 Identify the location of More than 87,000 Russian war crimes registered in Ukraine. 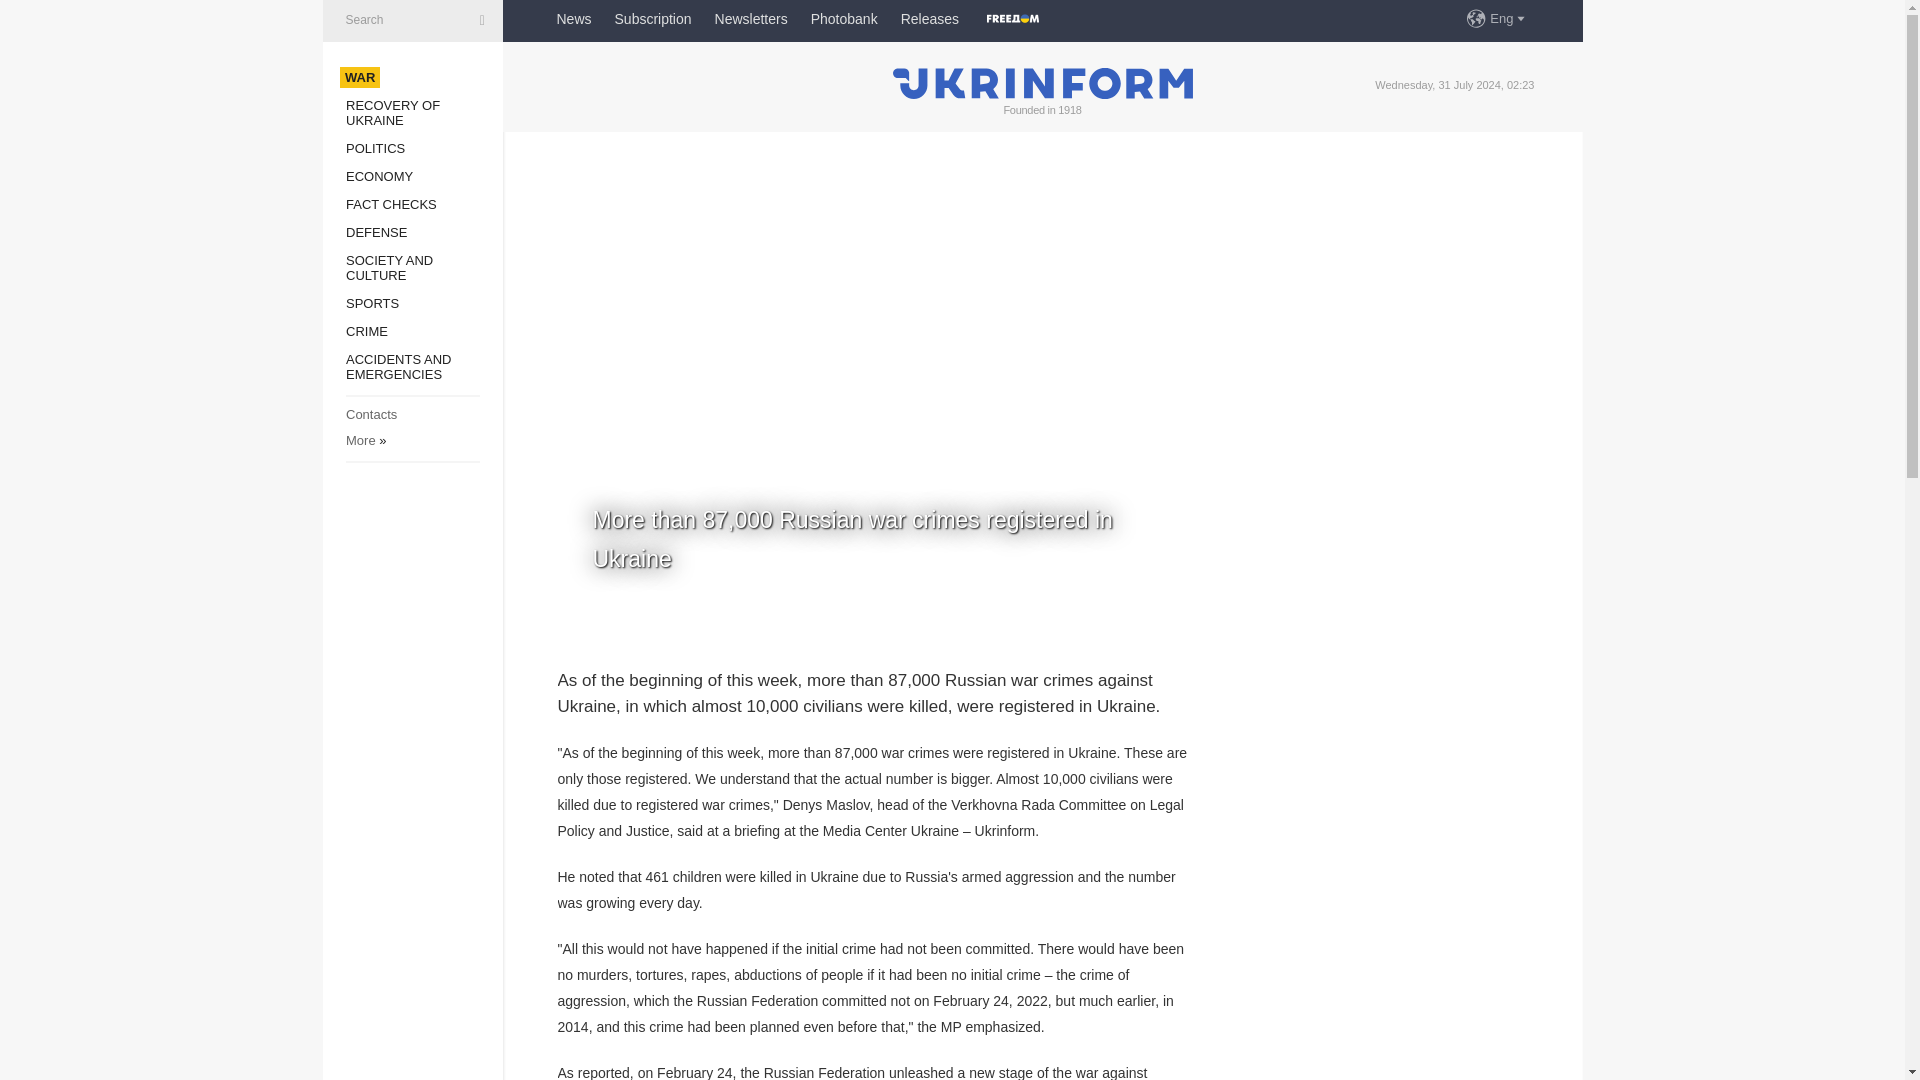
(873, 469).